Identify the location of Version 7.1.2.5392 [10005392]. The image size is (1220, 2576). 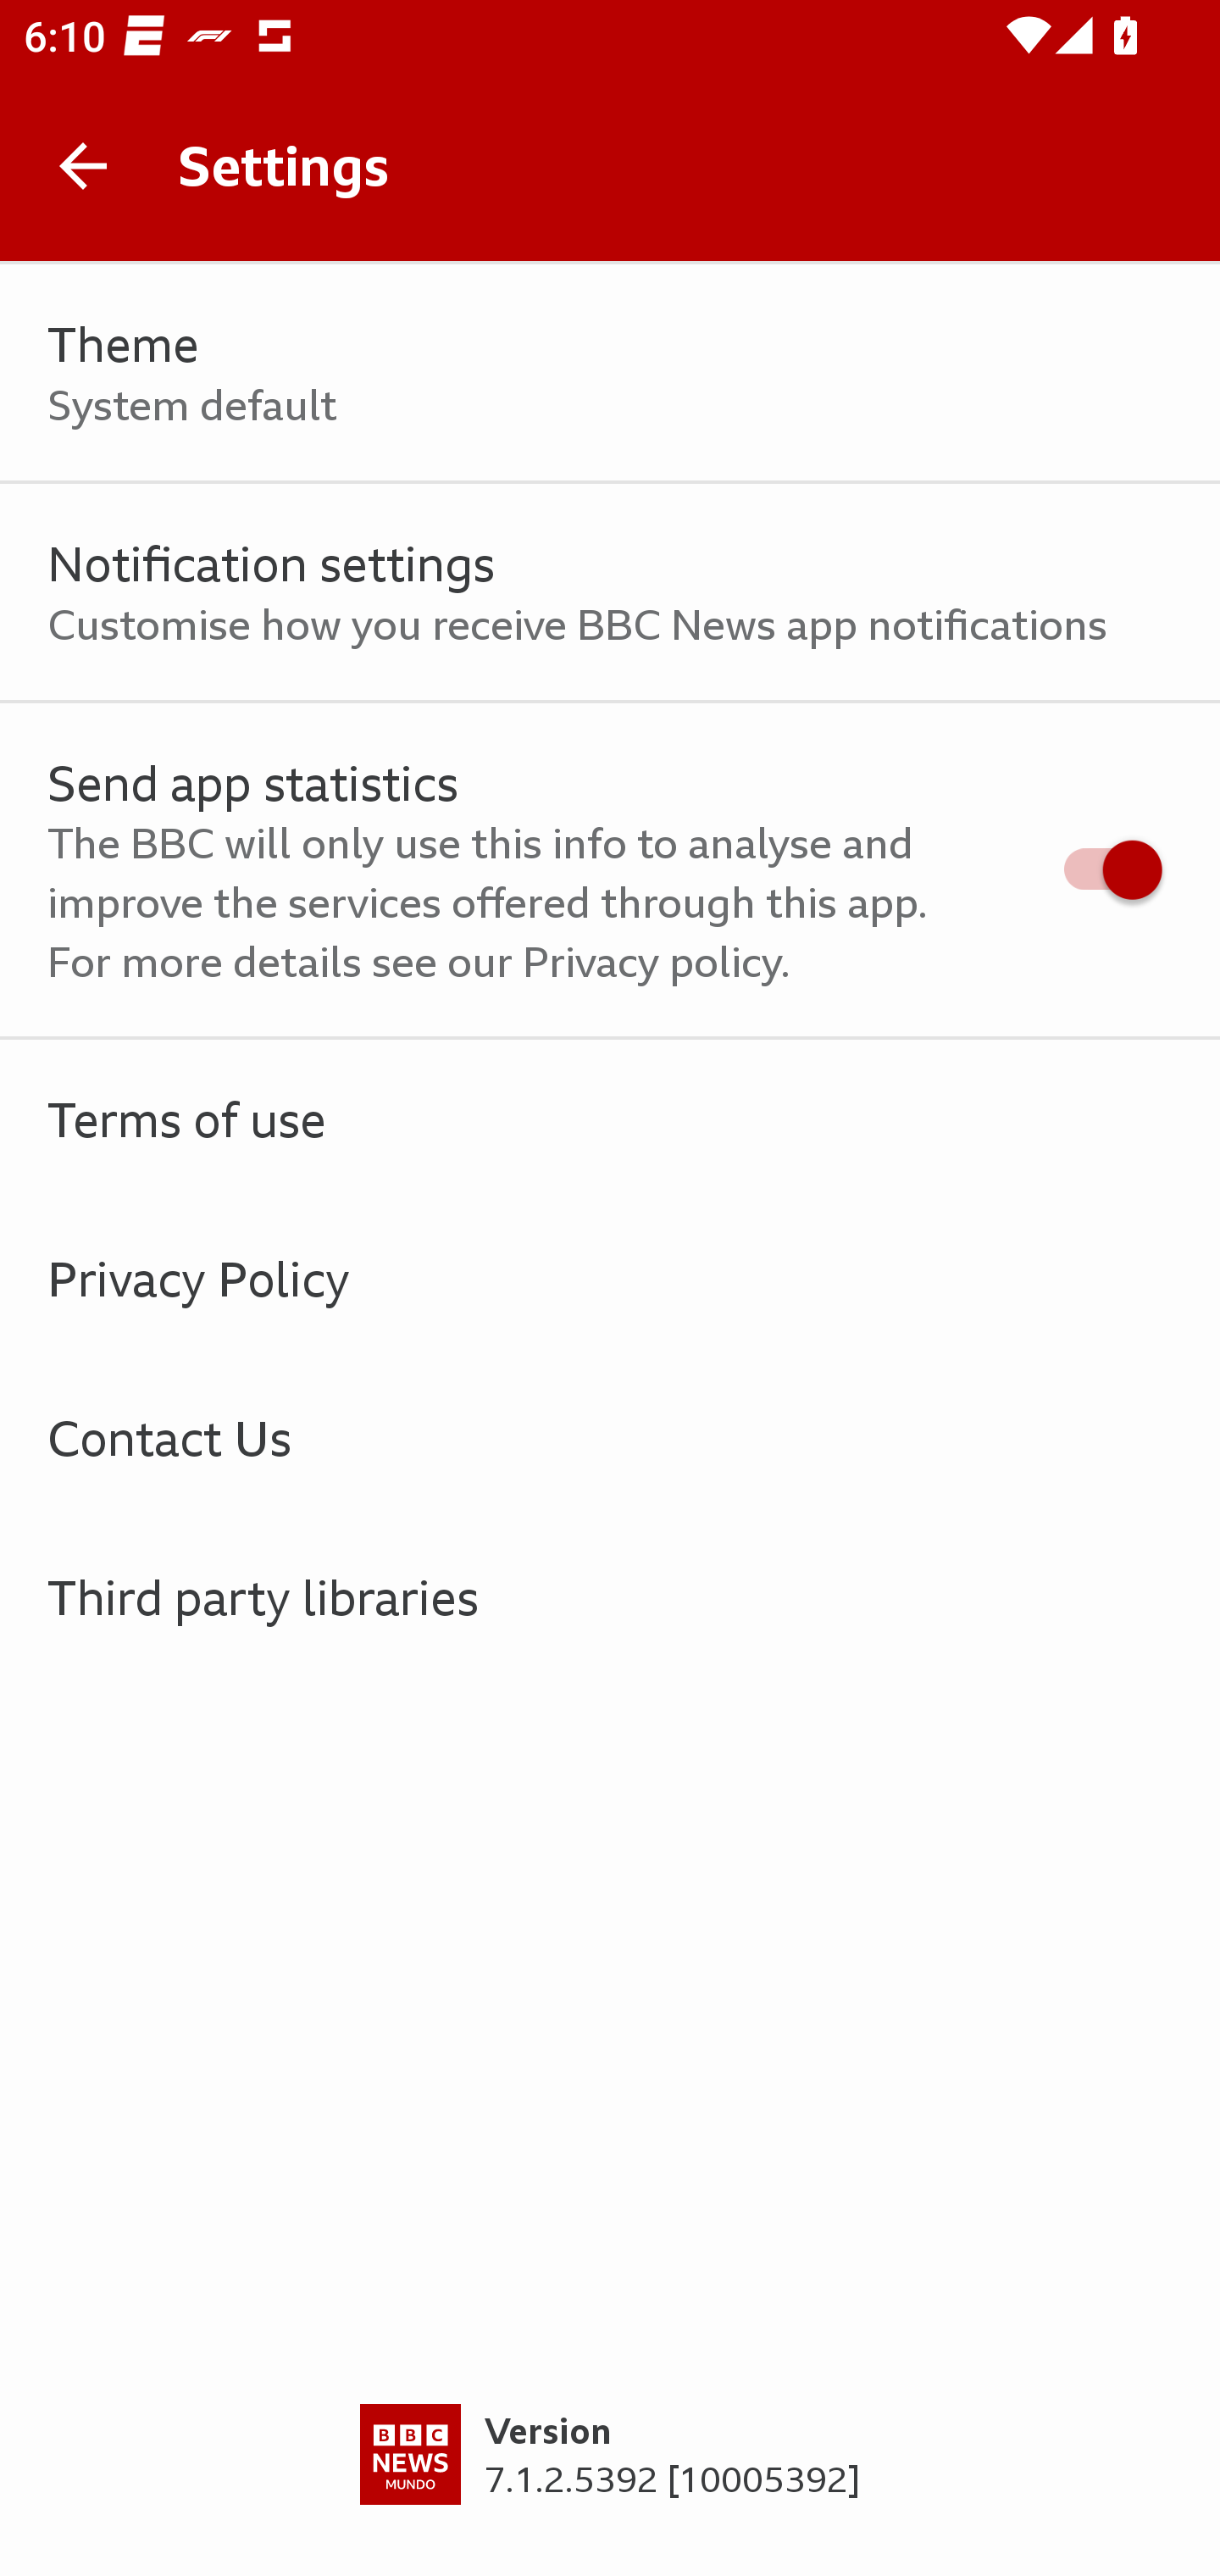
(610, 2490).